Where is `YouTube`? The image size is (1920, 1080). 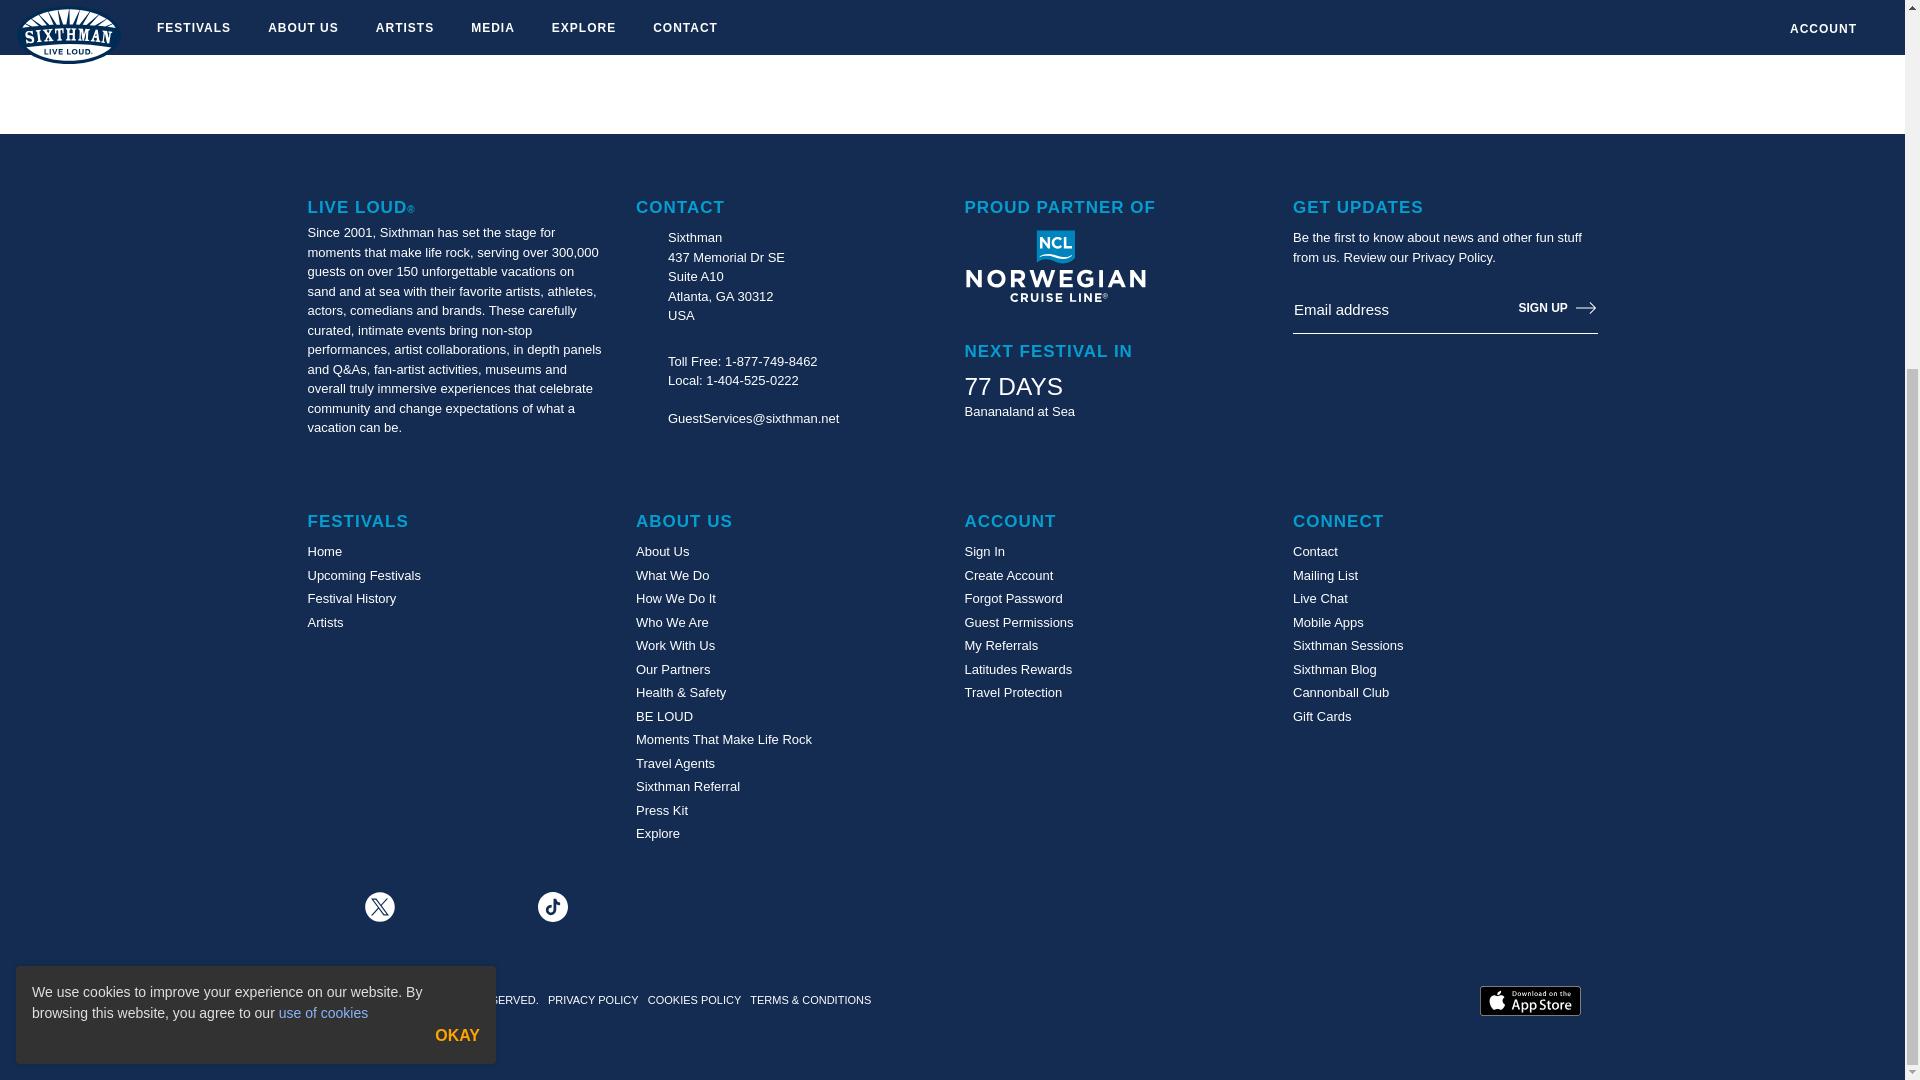 YouTube is located at coordinates (610, 907).